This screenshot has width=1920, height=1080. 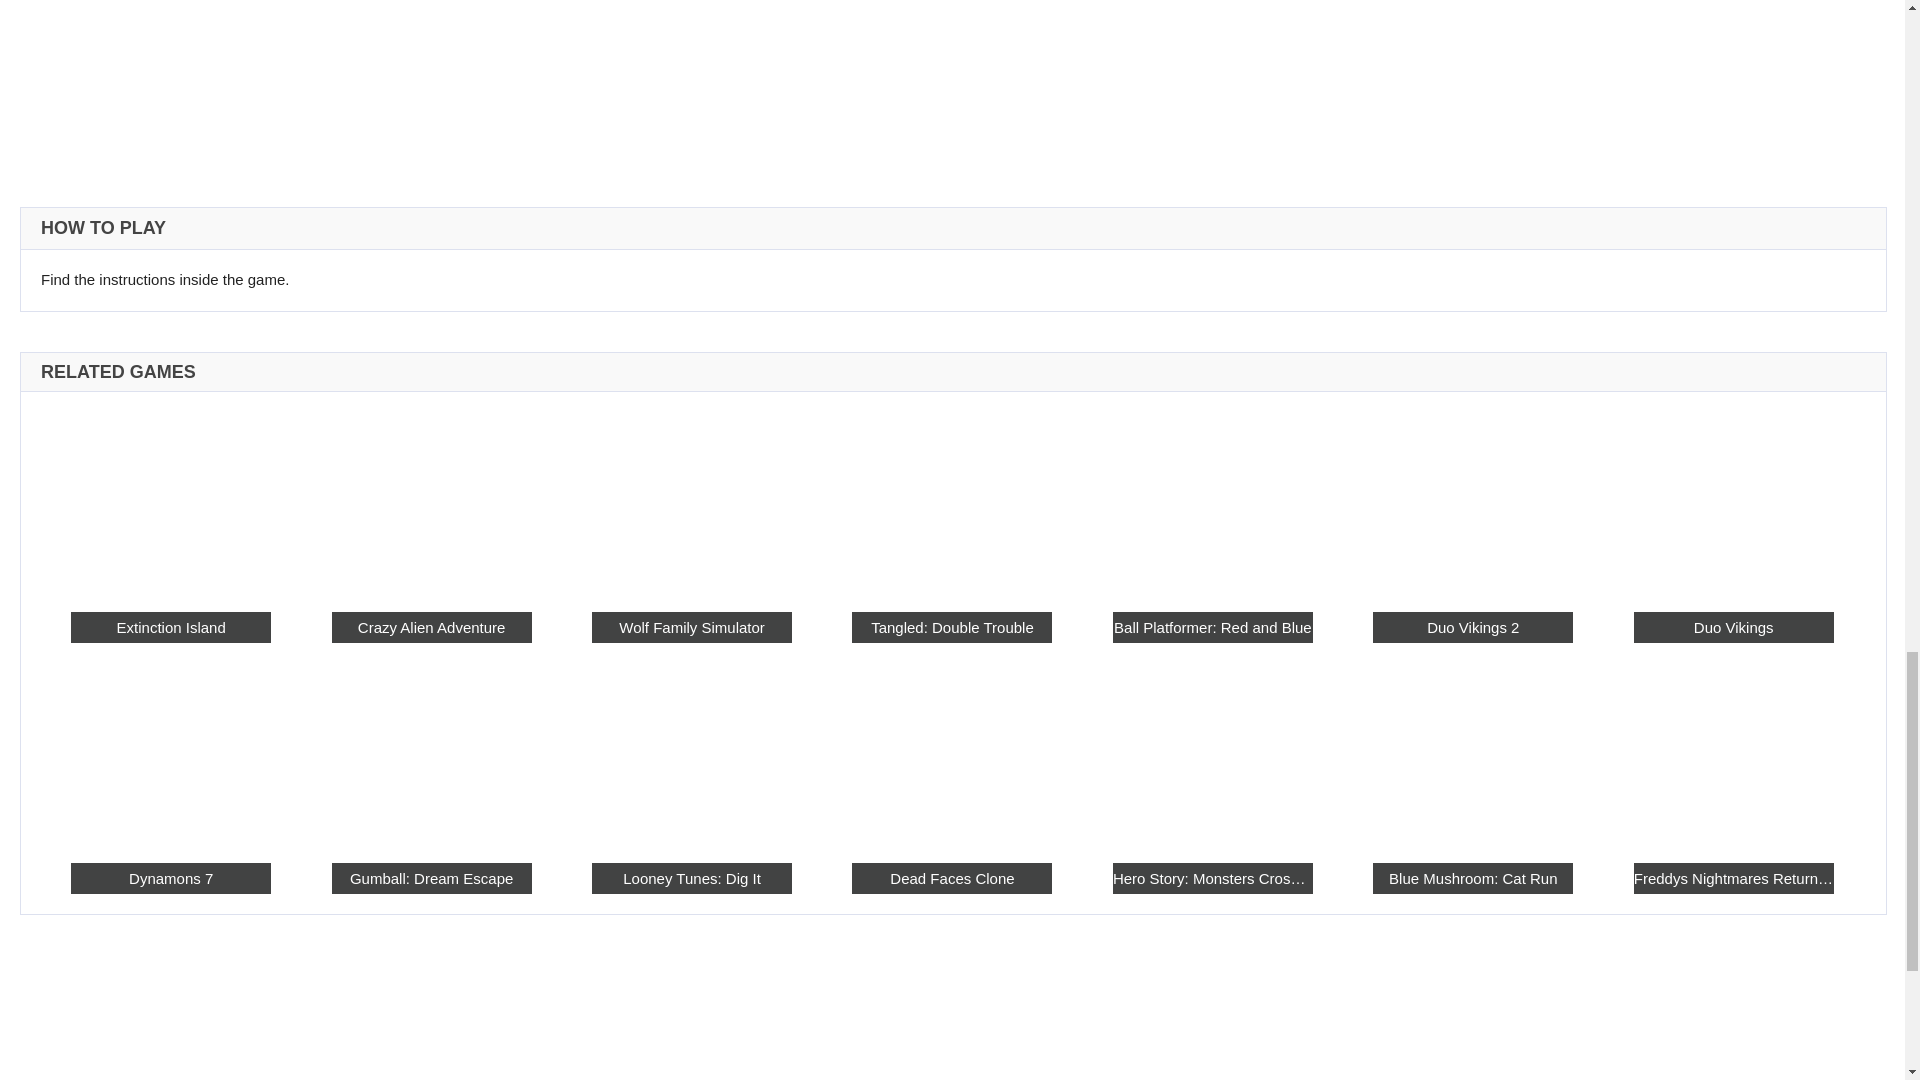 I want to click on Duo Vikings, so click(x=1733, y=500).